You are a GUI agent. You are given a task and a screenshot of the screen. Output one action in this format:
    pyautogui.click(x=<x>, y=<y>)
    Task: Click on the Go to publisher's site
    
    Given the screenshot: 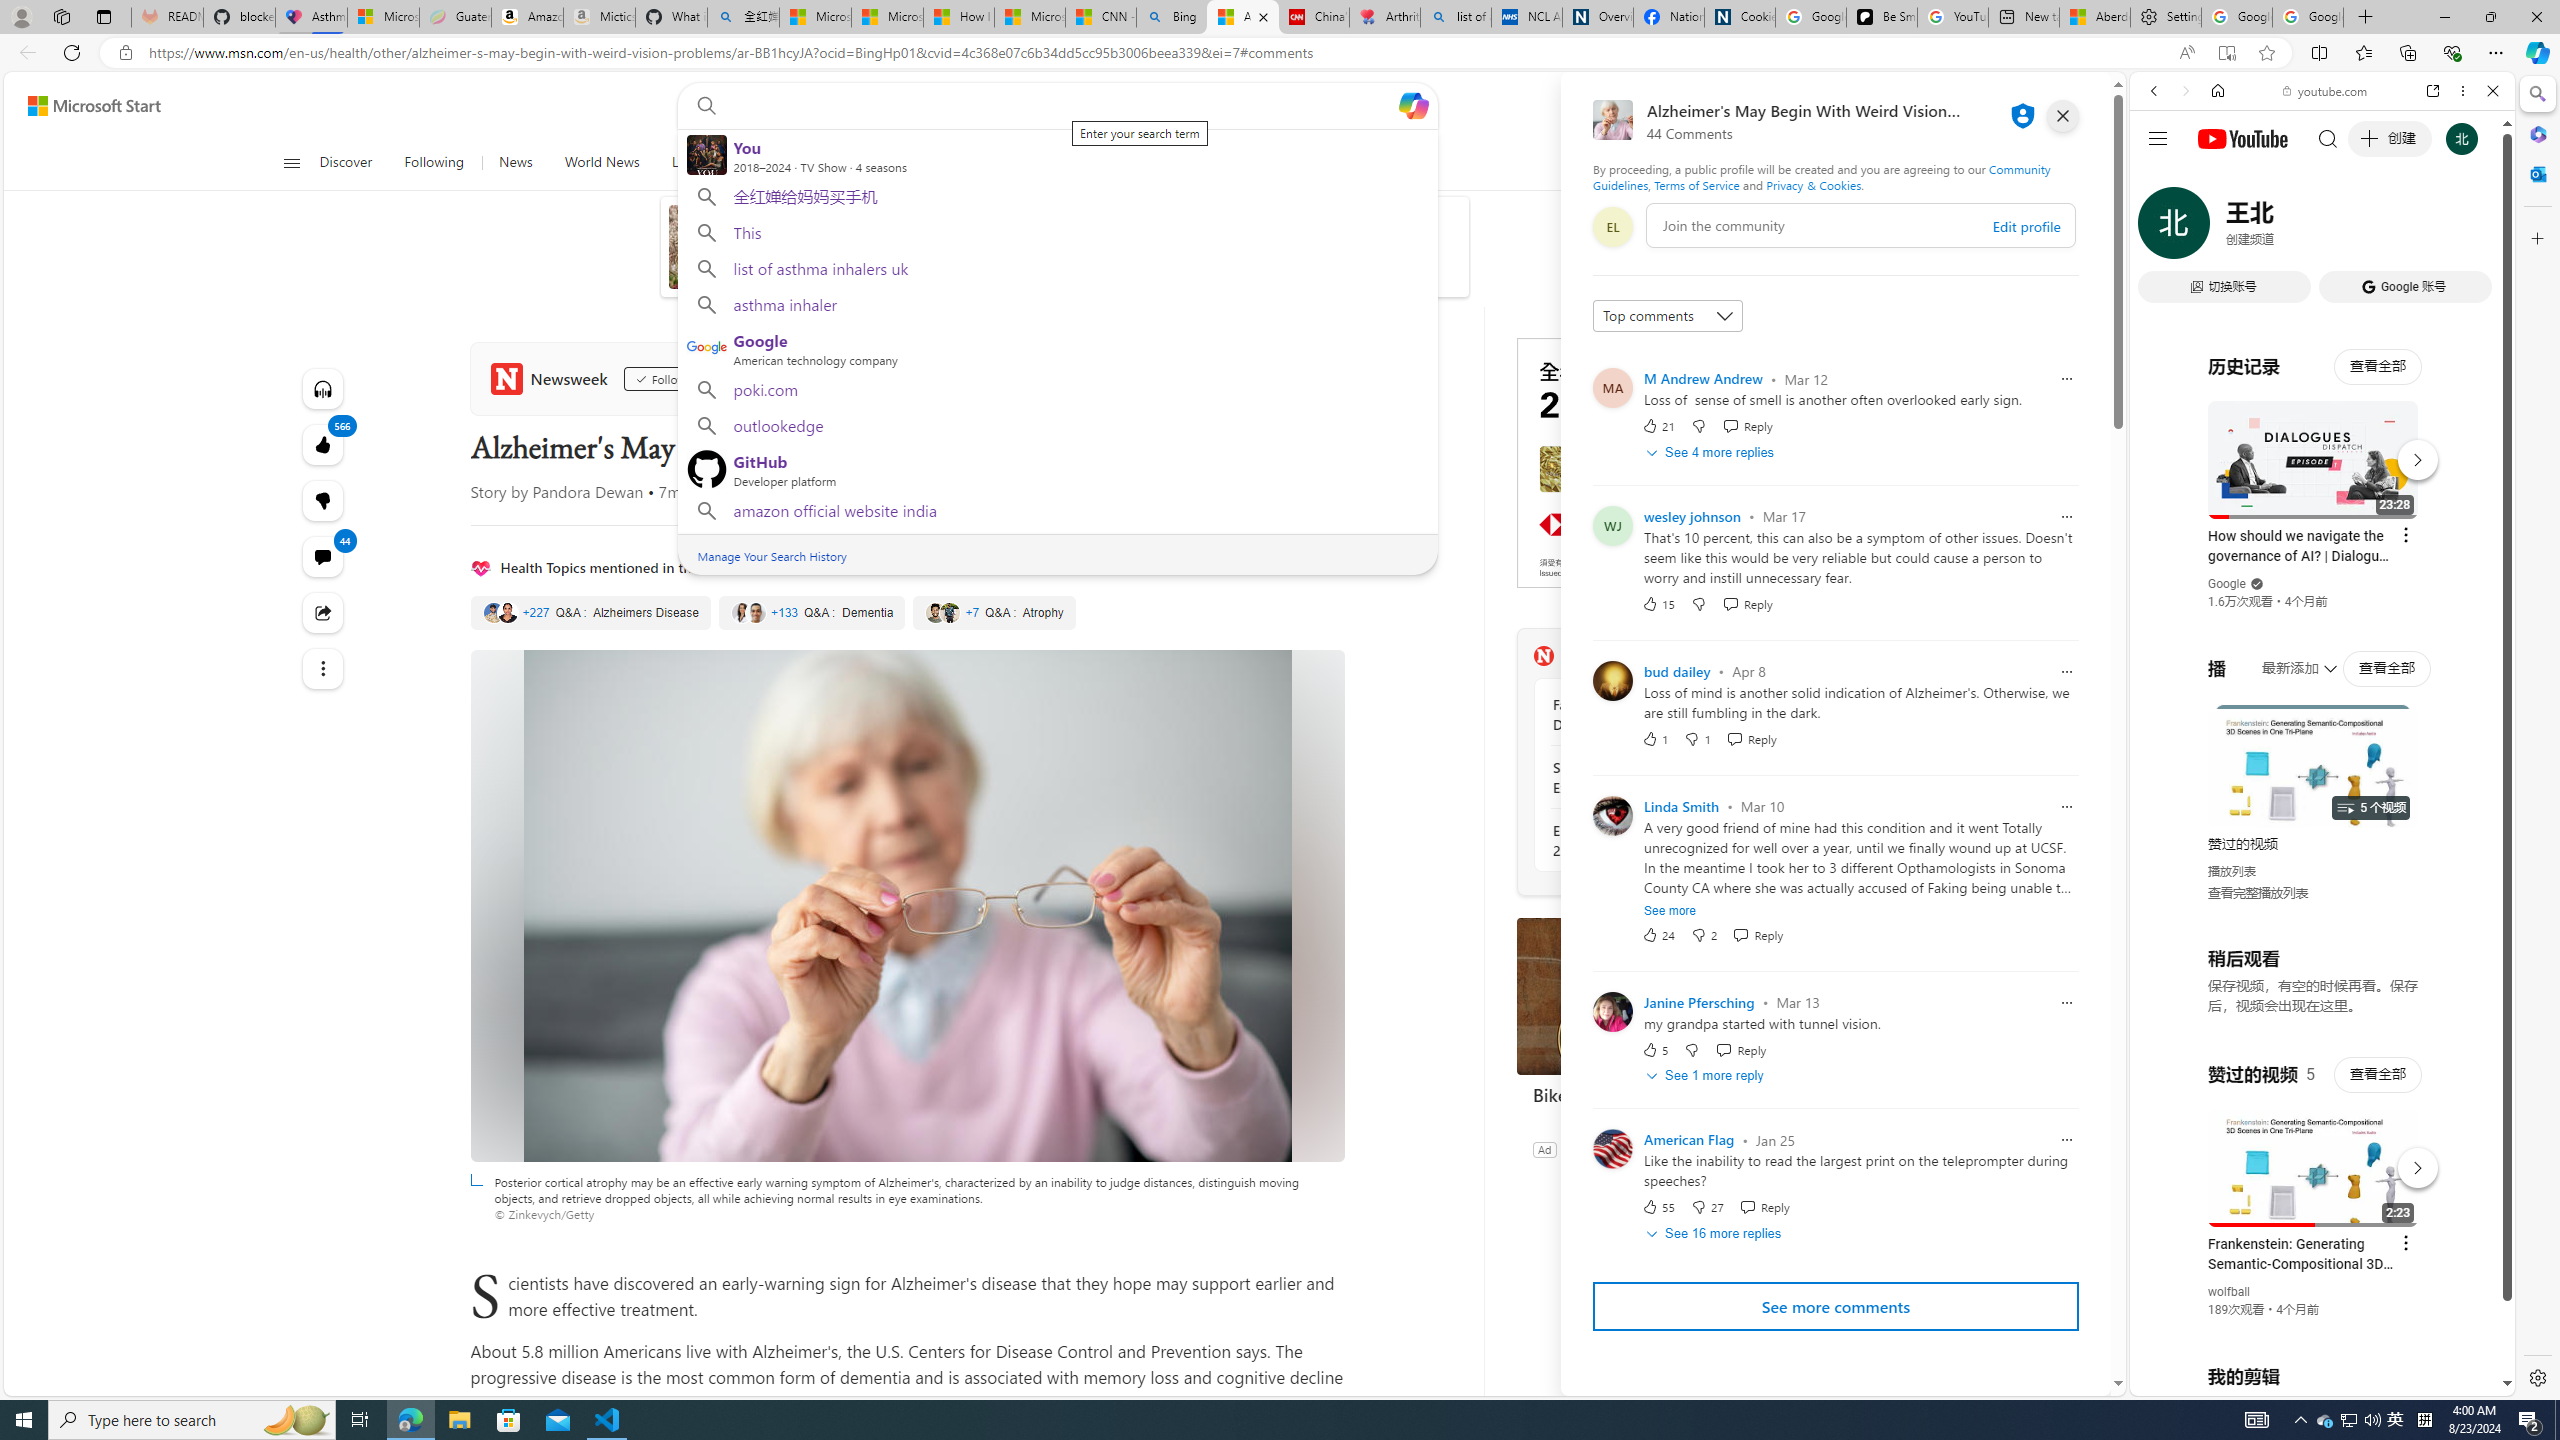 What is the action you would take?
    pyautogui.click(x=1302, y=379)
    